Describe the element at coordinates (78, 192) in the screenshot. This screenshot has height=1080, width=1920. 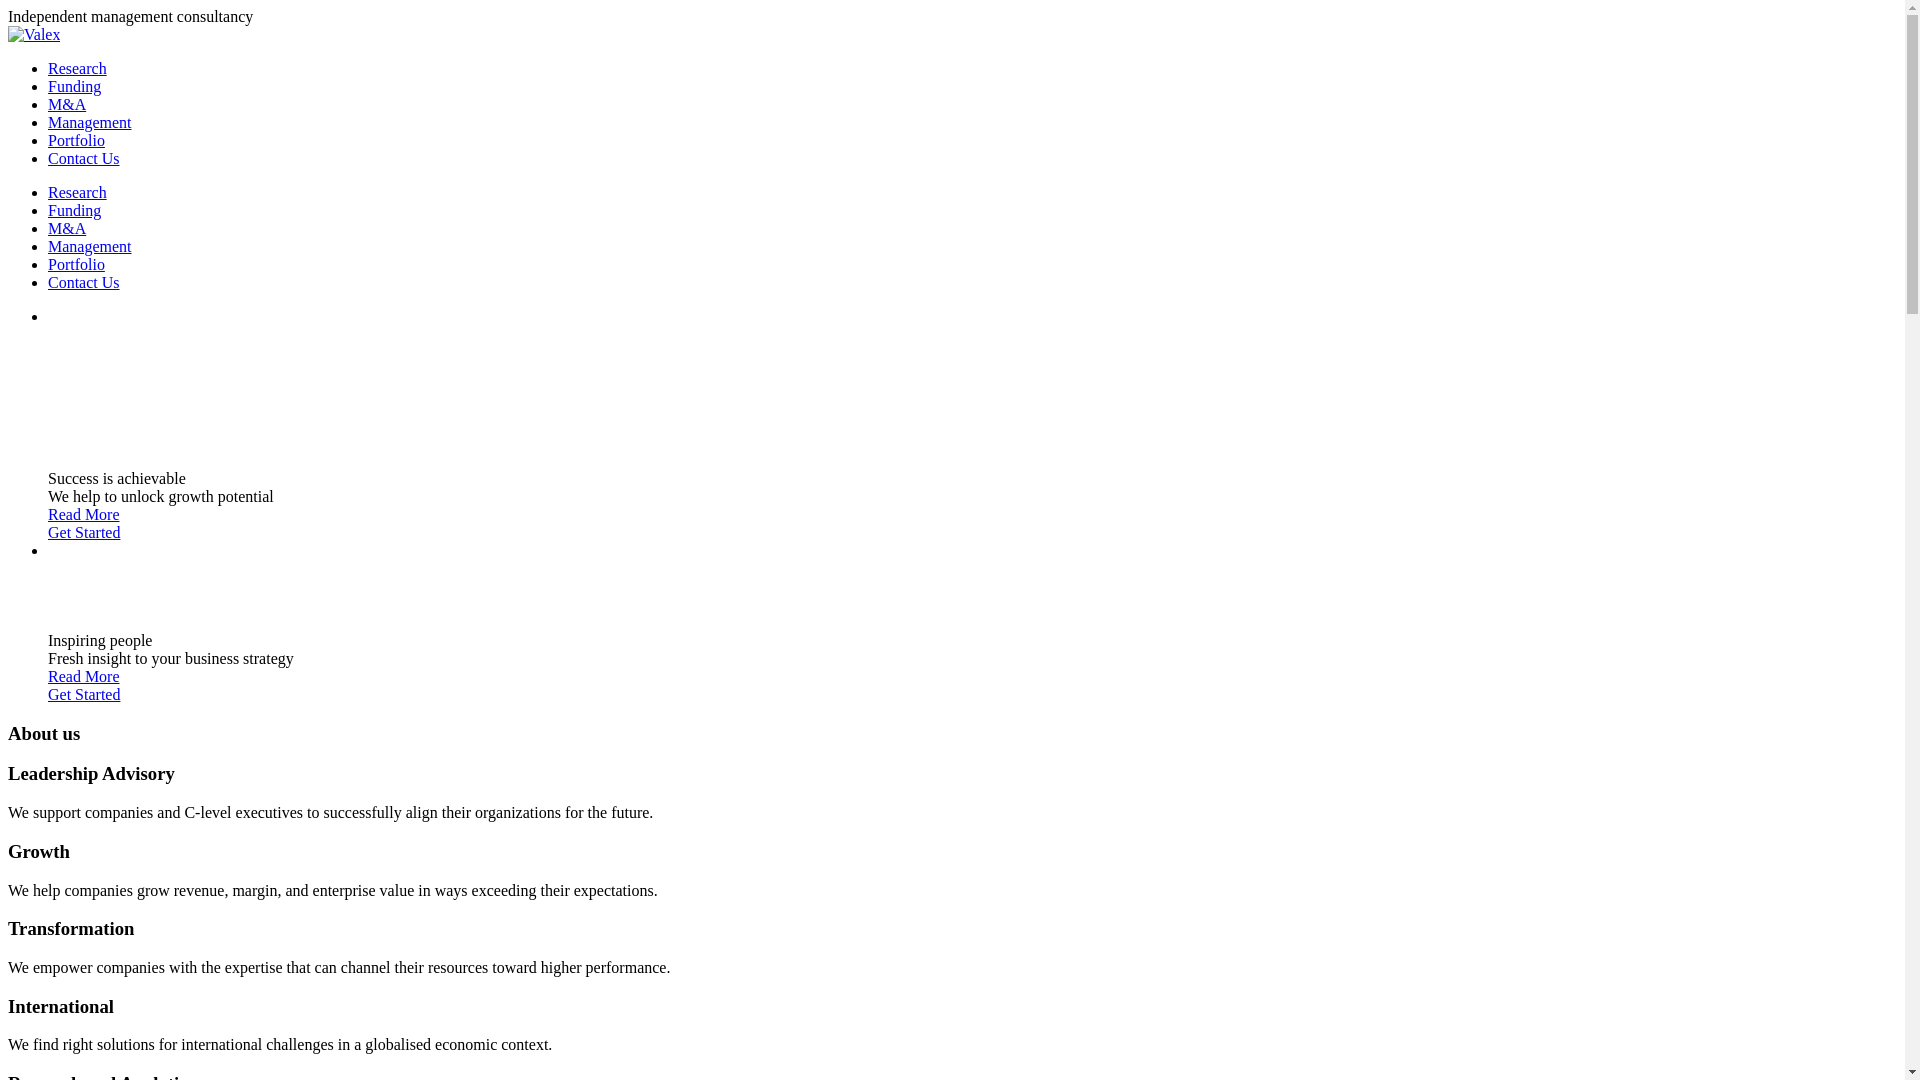
I see `Research` at that location.